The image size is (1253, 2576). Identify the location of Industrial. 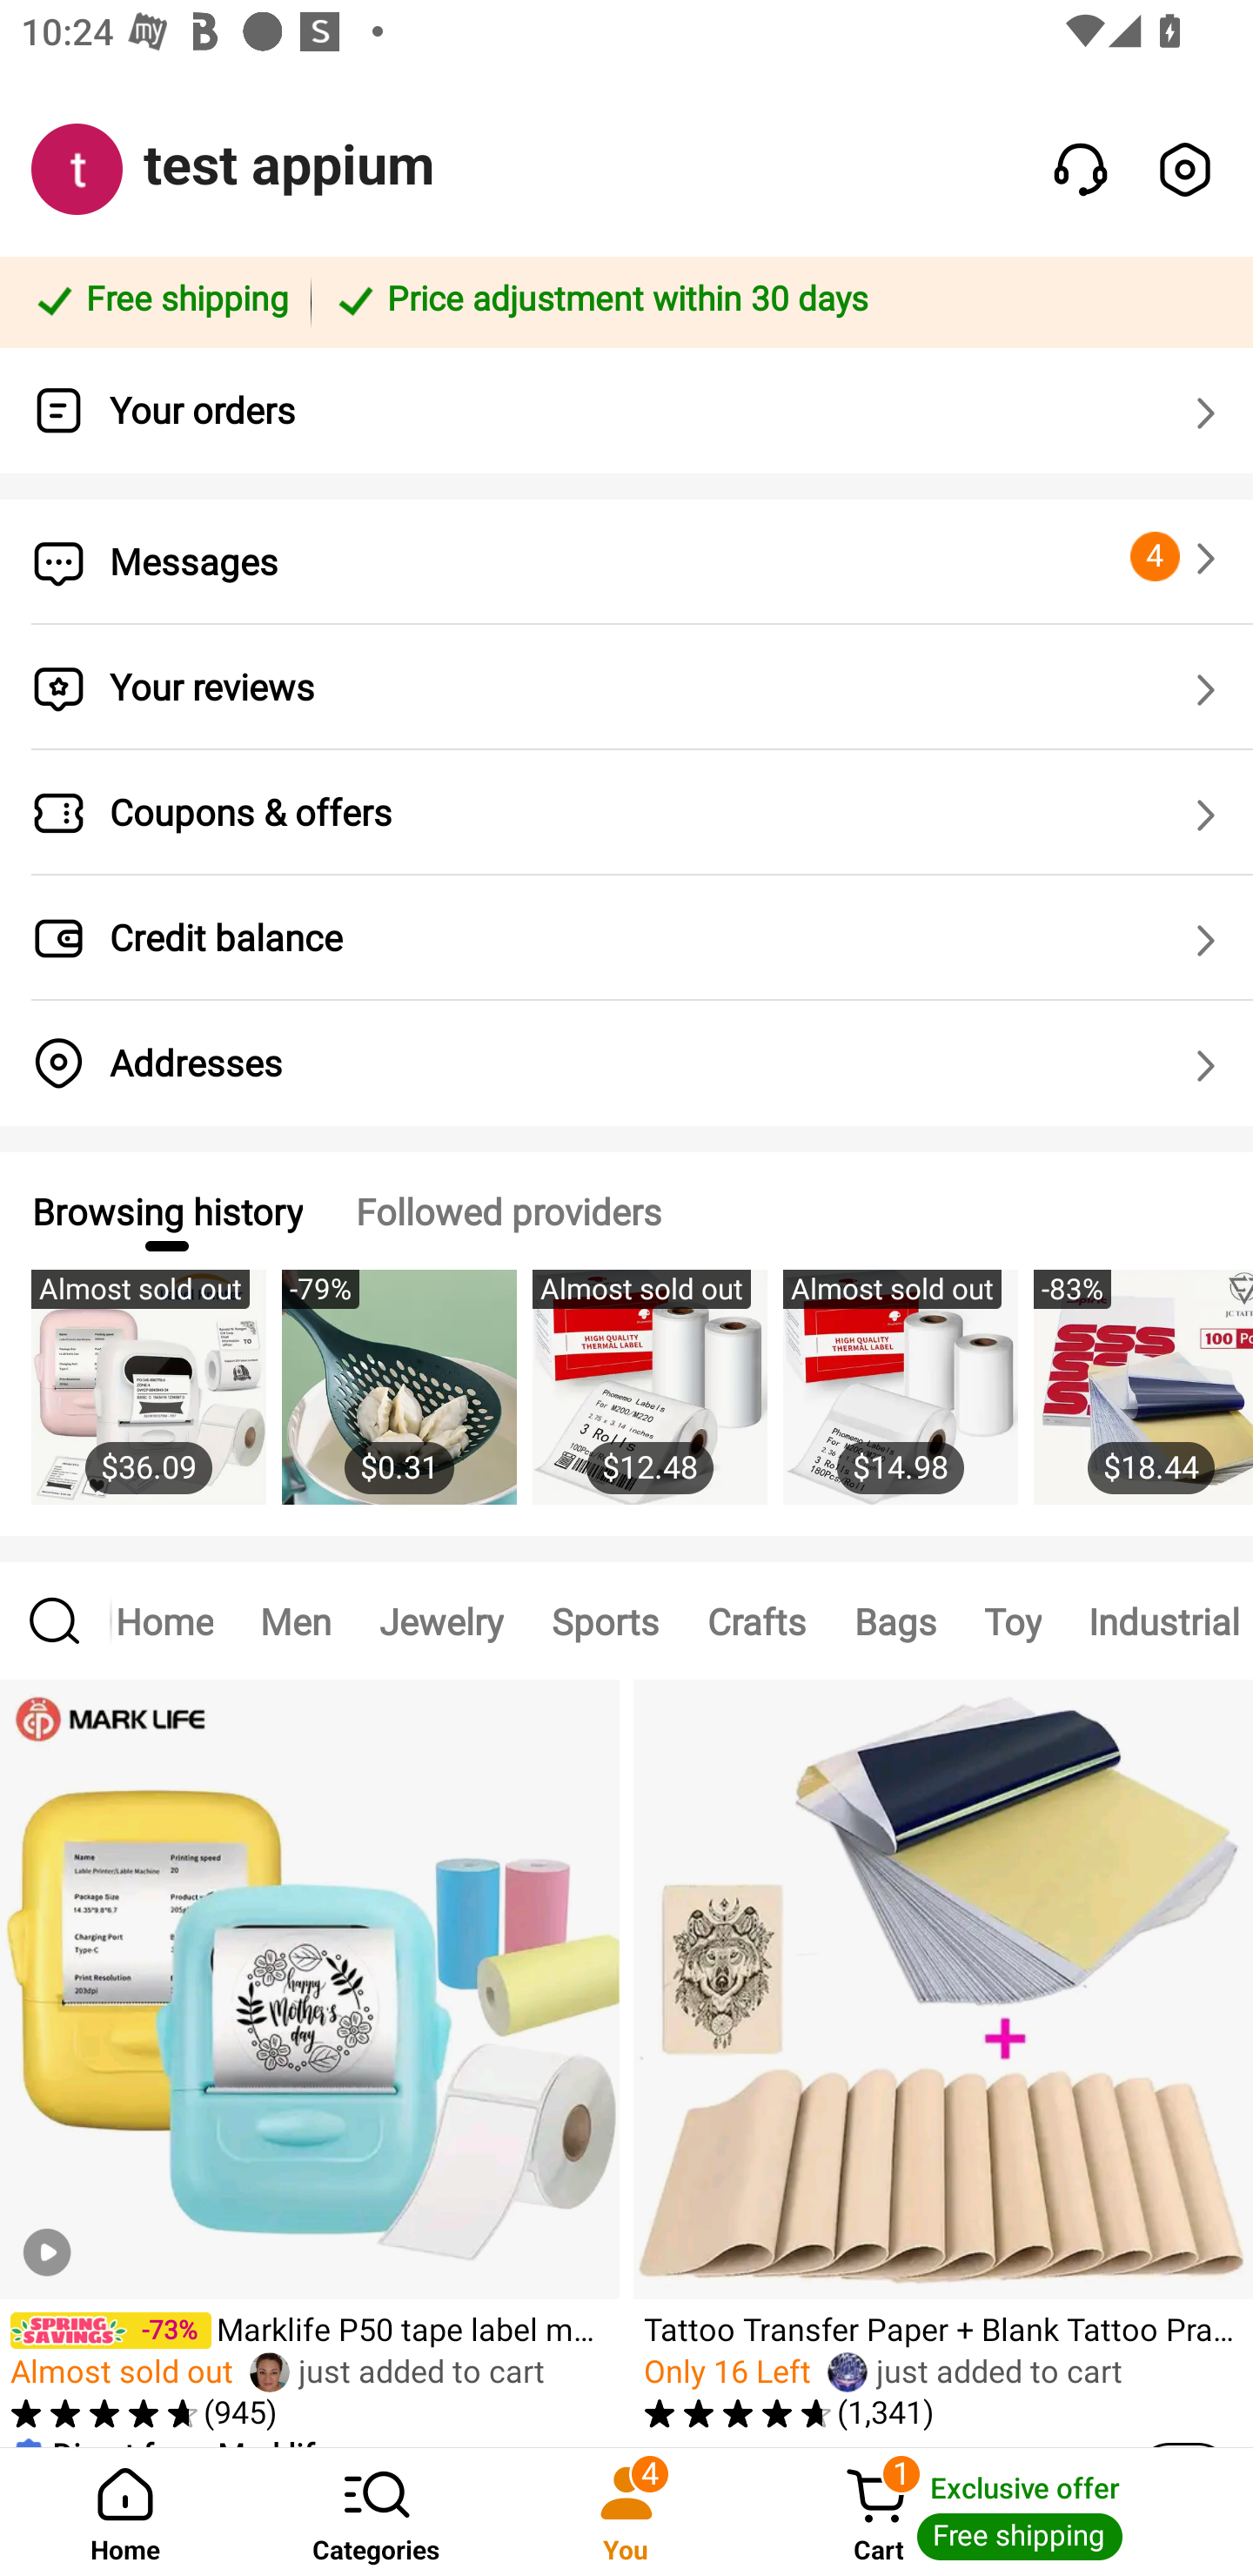
(1159, 1620).